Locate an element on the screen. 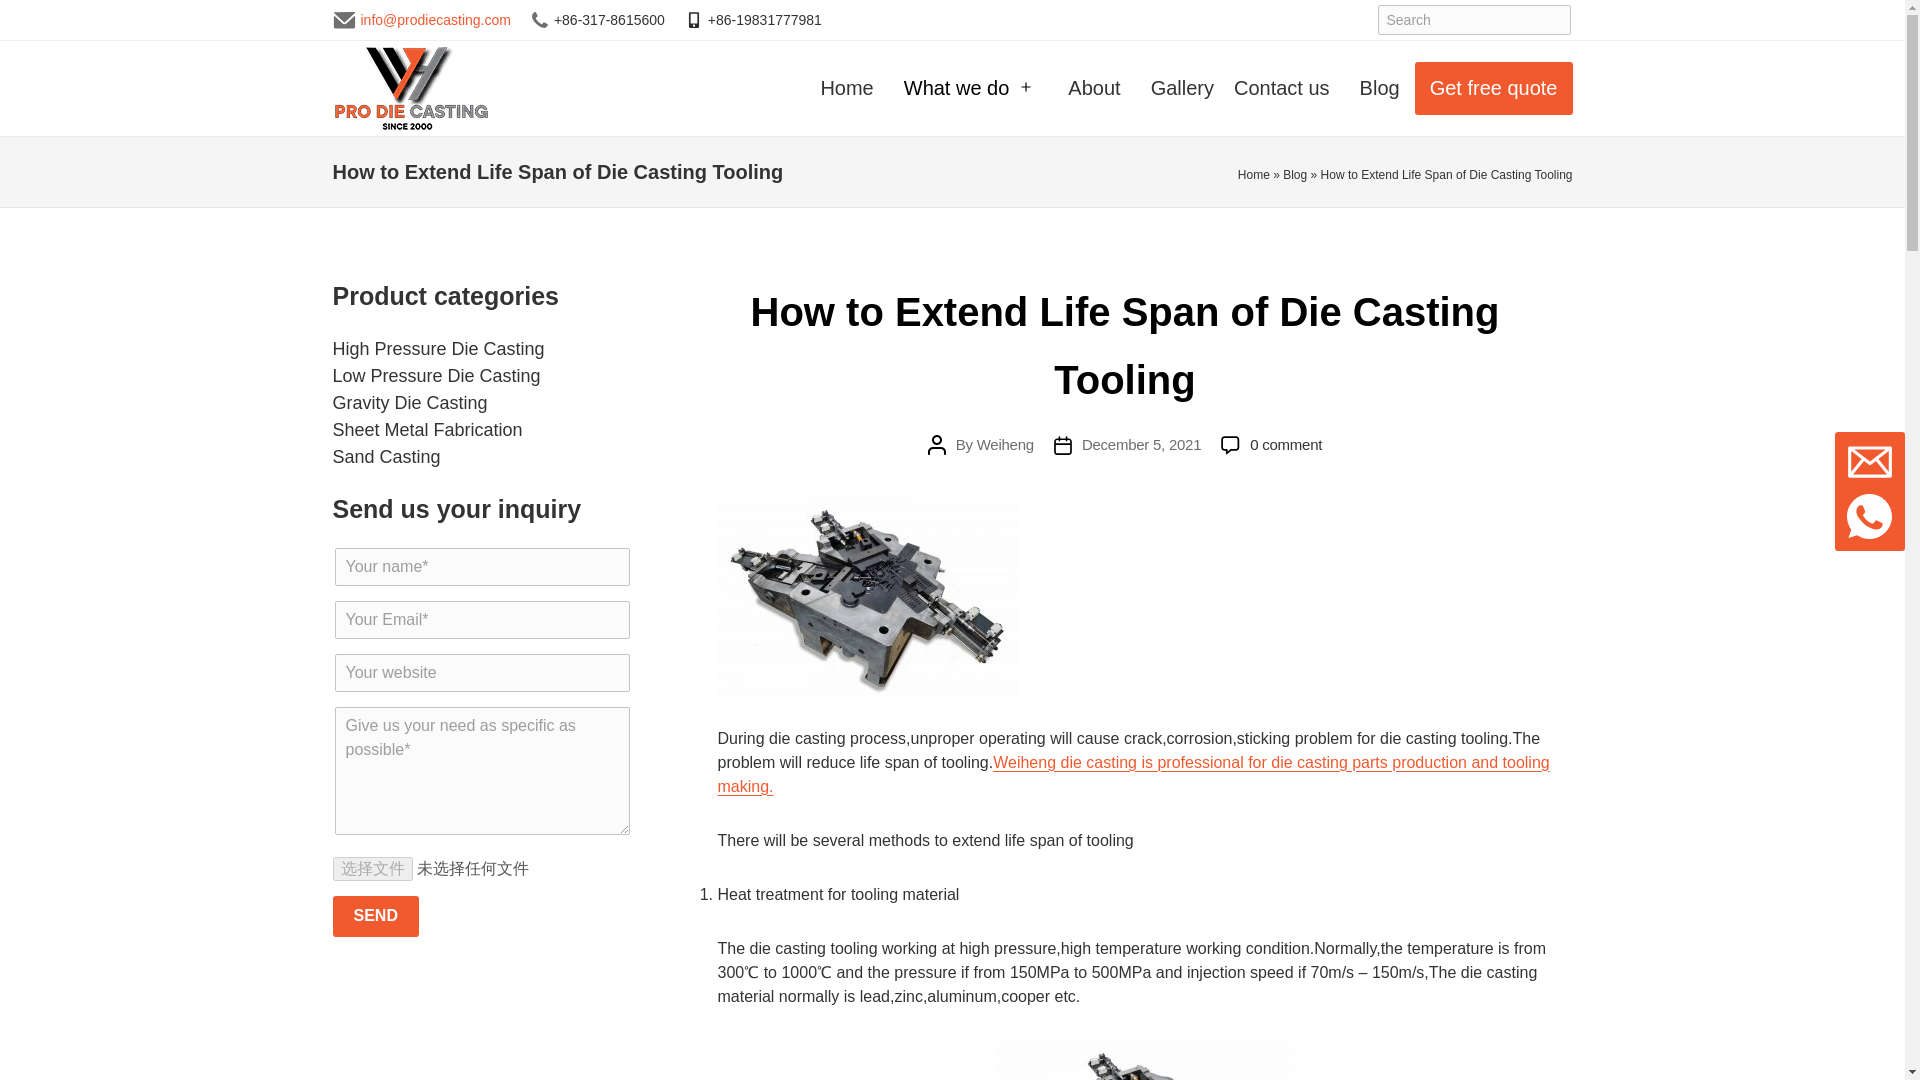 This screenshot has height=1080, width=1920. Gallery is located at coordinates (1178, 88).